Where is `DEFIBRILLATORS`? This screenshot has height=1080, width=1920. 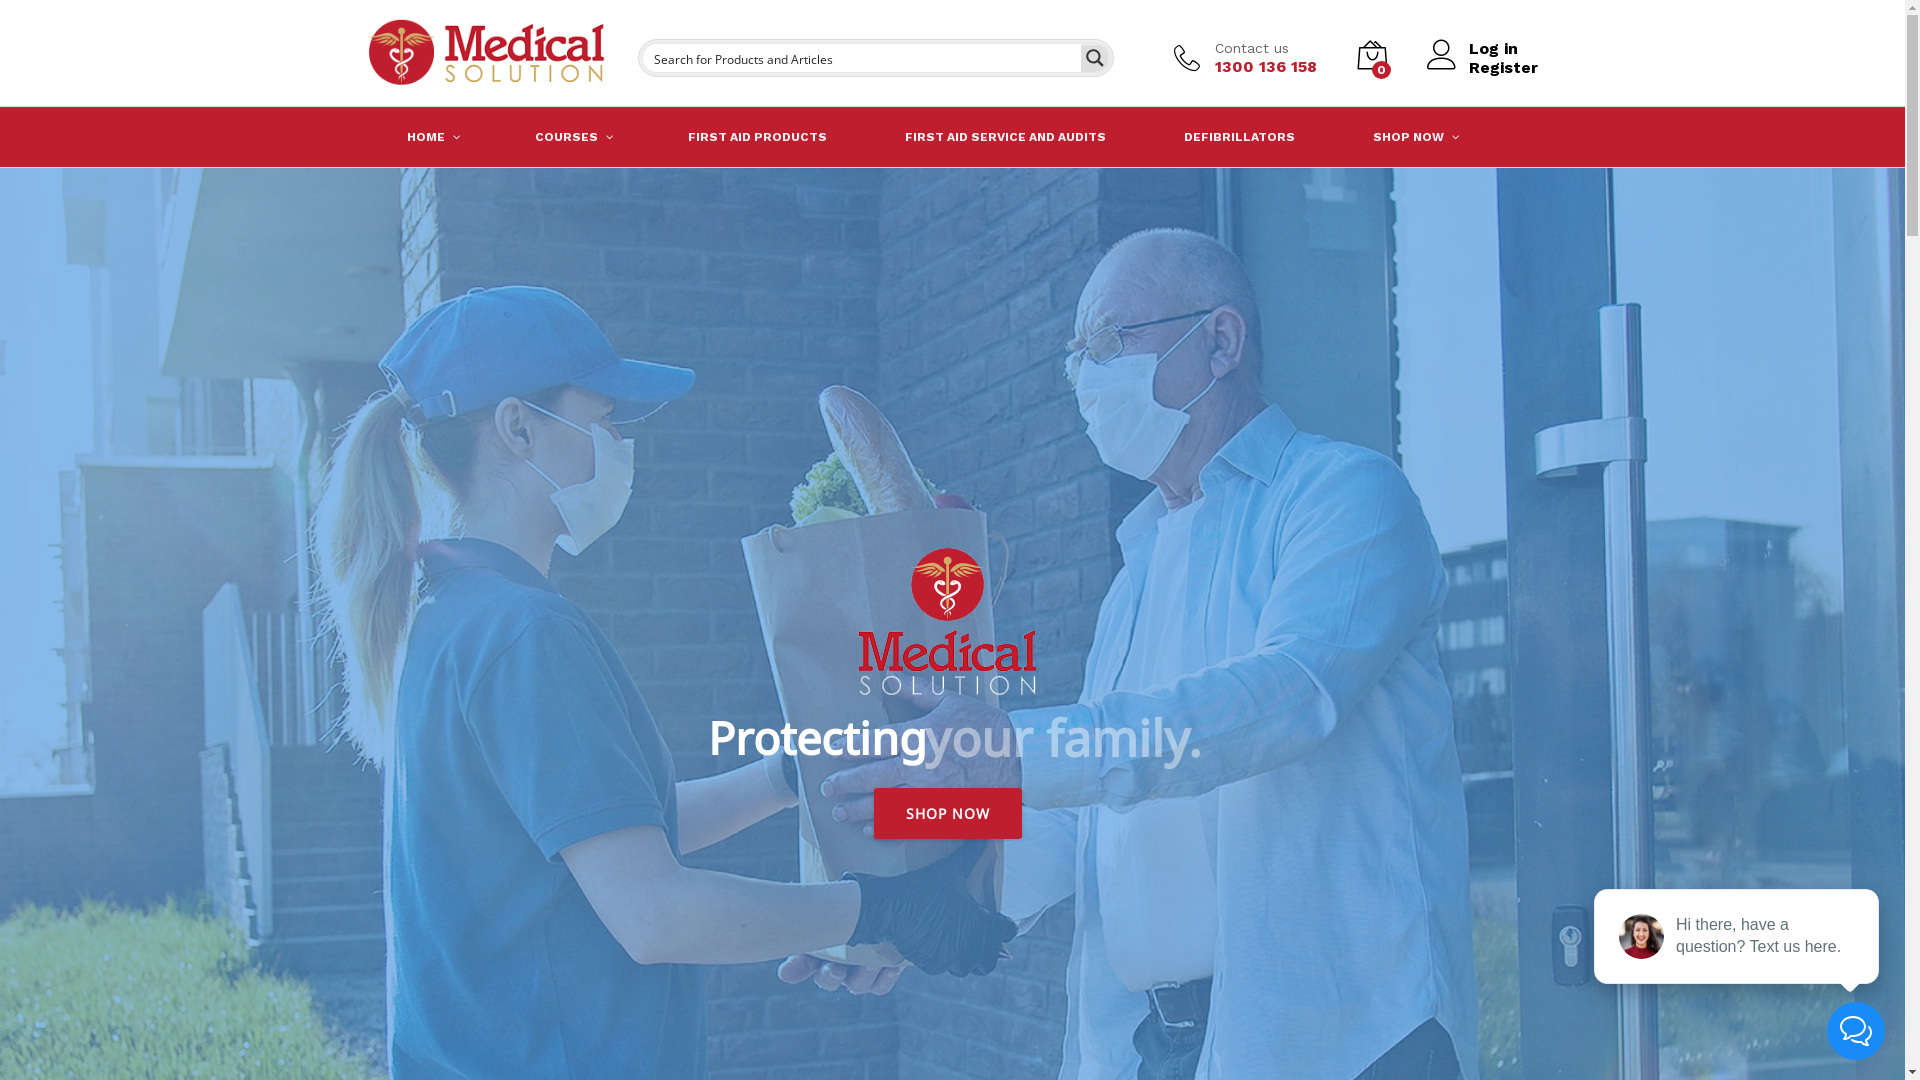 DEFIBRILLATORS is located at coordinates (1238, 137).